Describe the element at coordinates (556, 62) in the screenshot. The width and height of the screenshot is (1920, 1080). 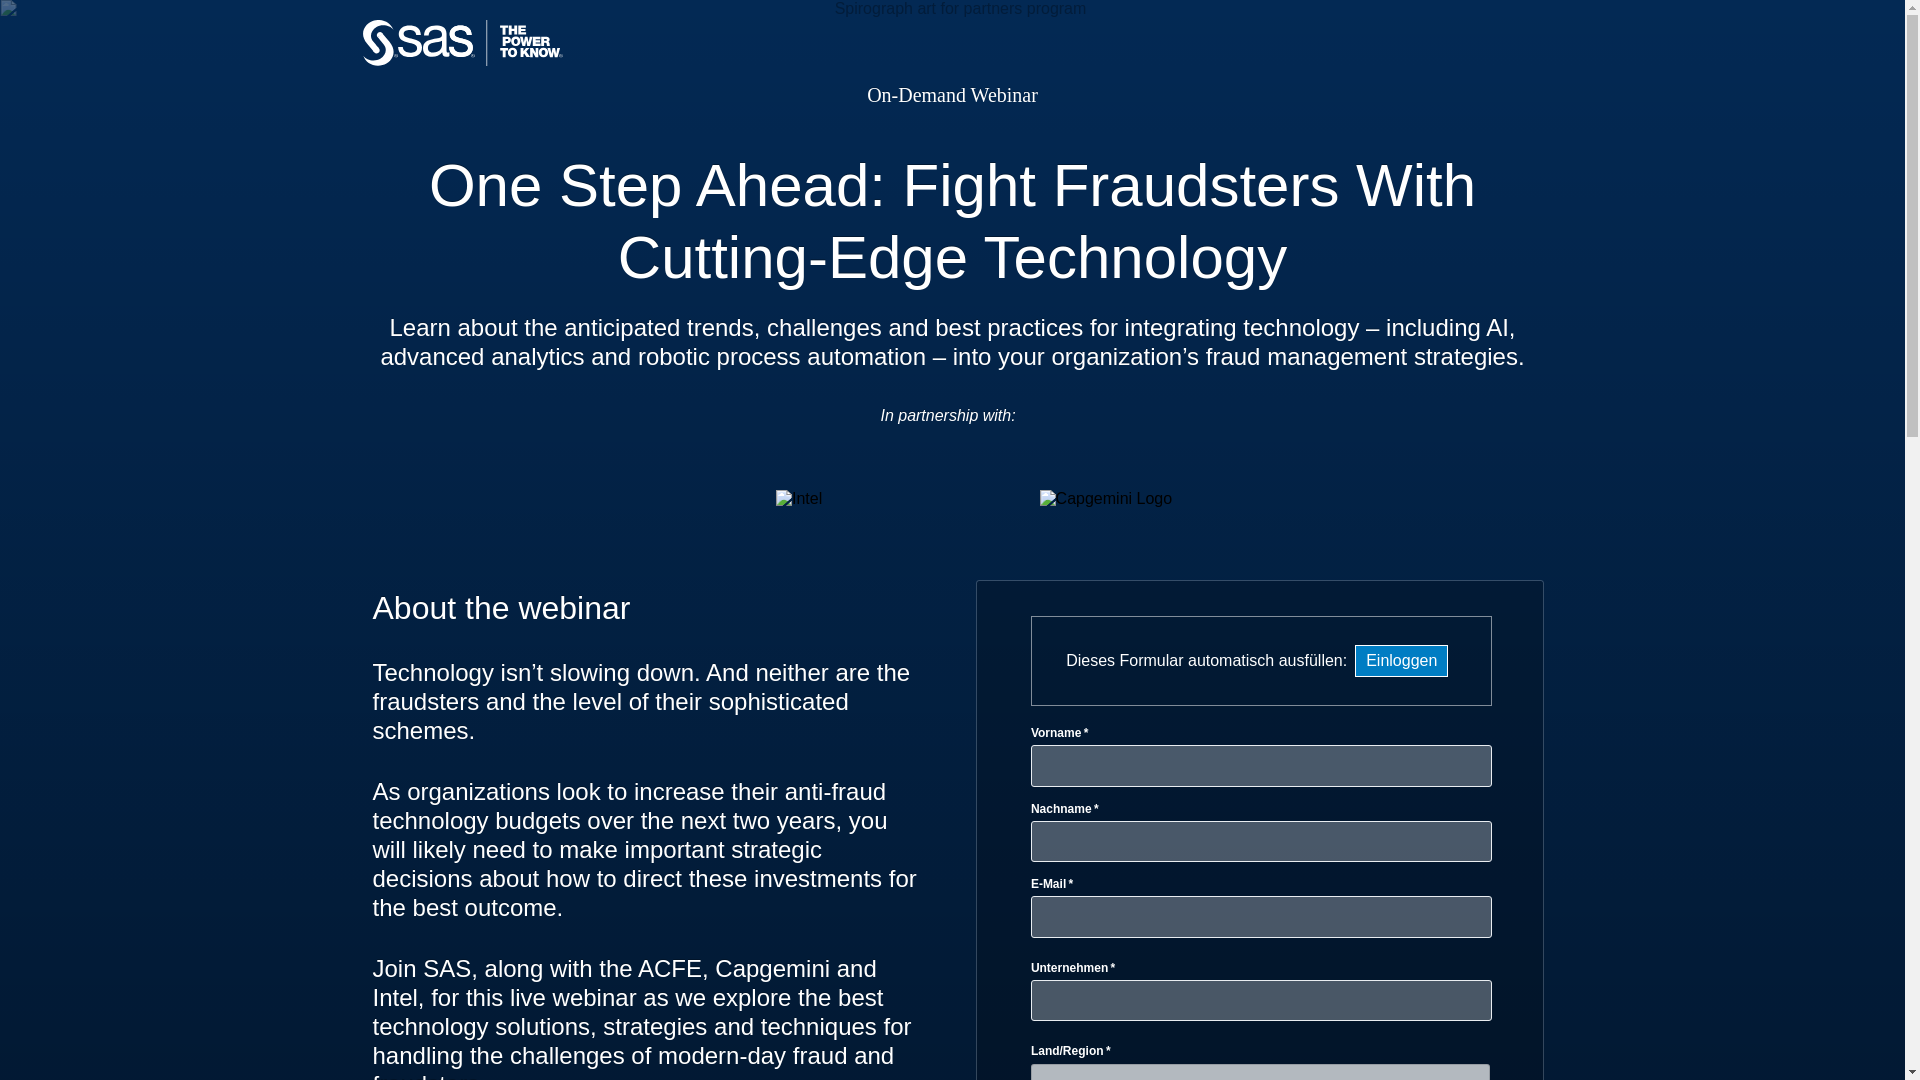
I see `SAS Institute` at that location.